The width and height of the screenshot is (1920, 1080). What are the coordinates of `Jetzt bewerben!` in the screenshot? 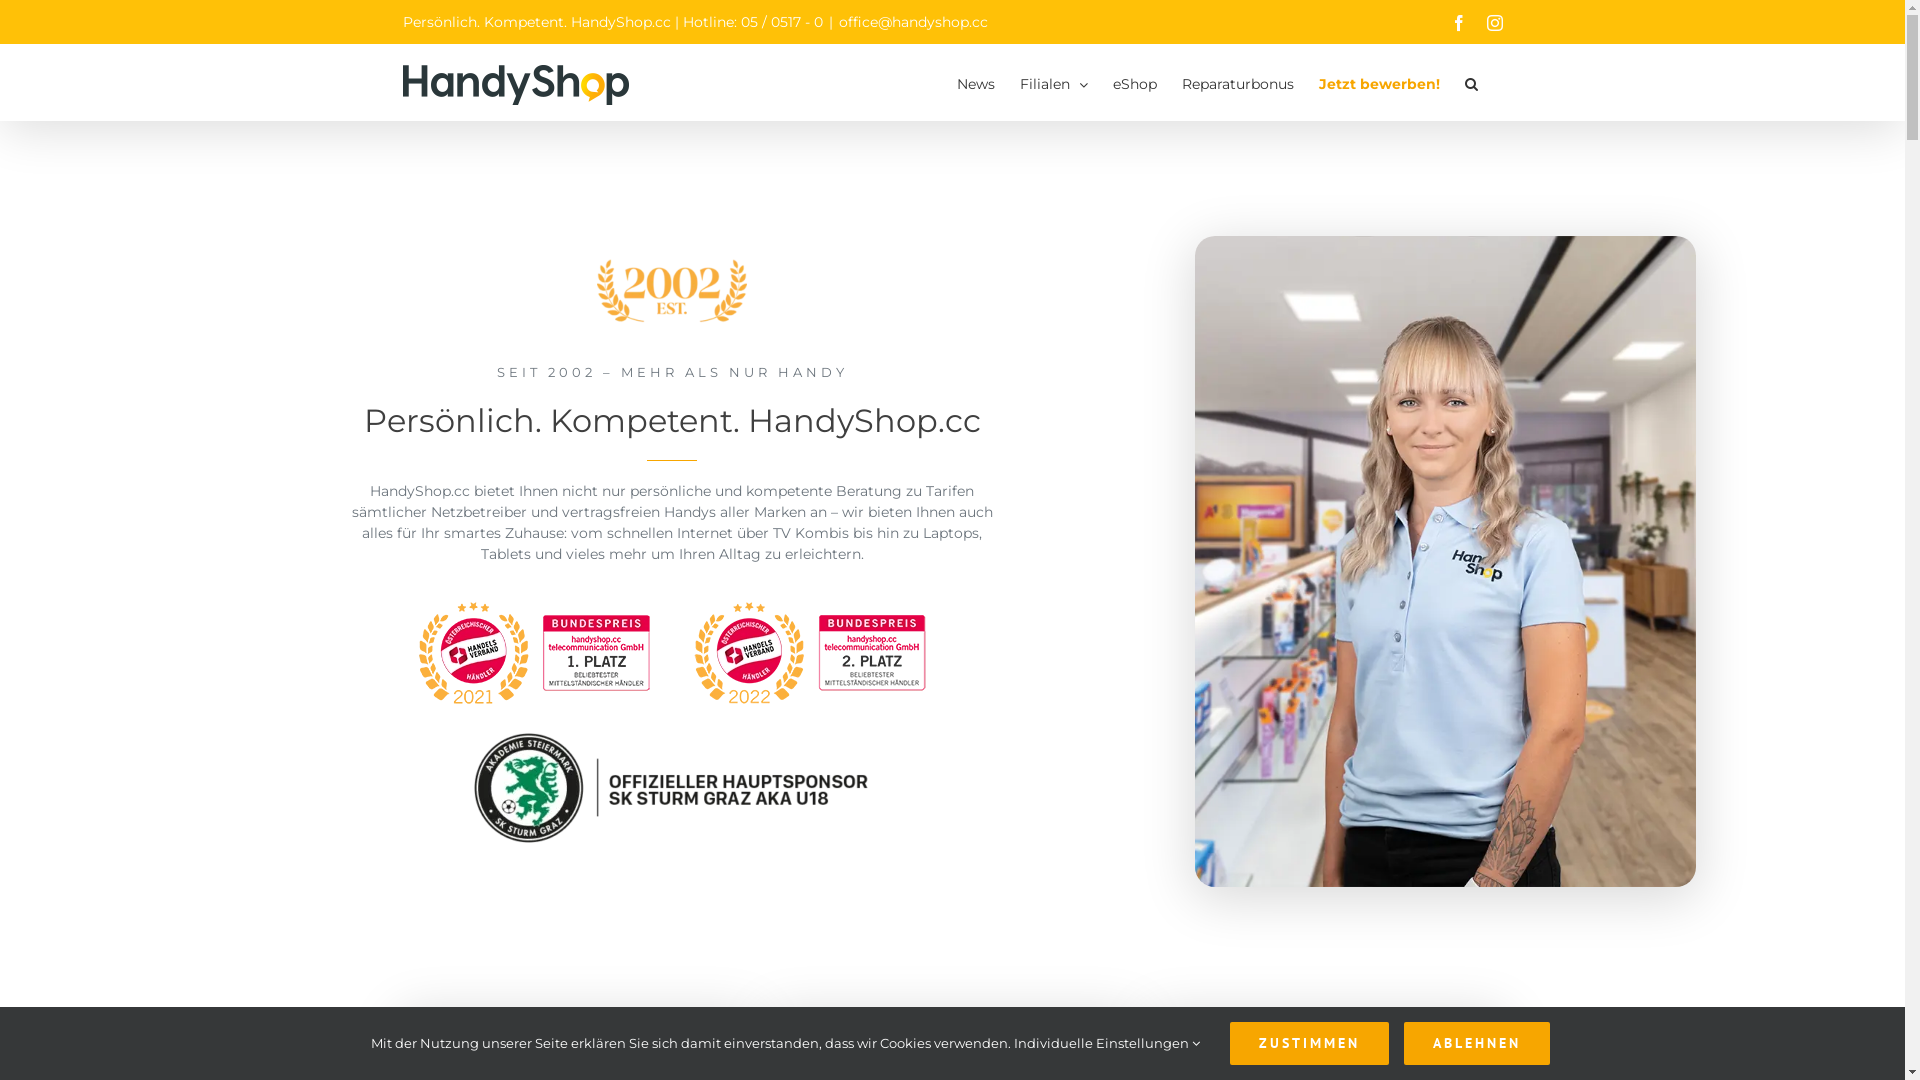 It's located at (1378, 82).